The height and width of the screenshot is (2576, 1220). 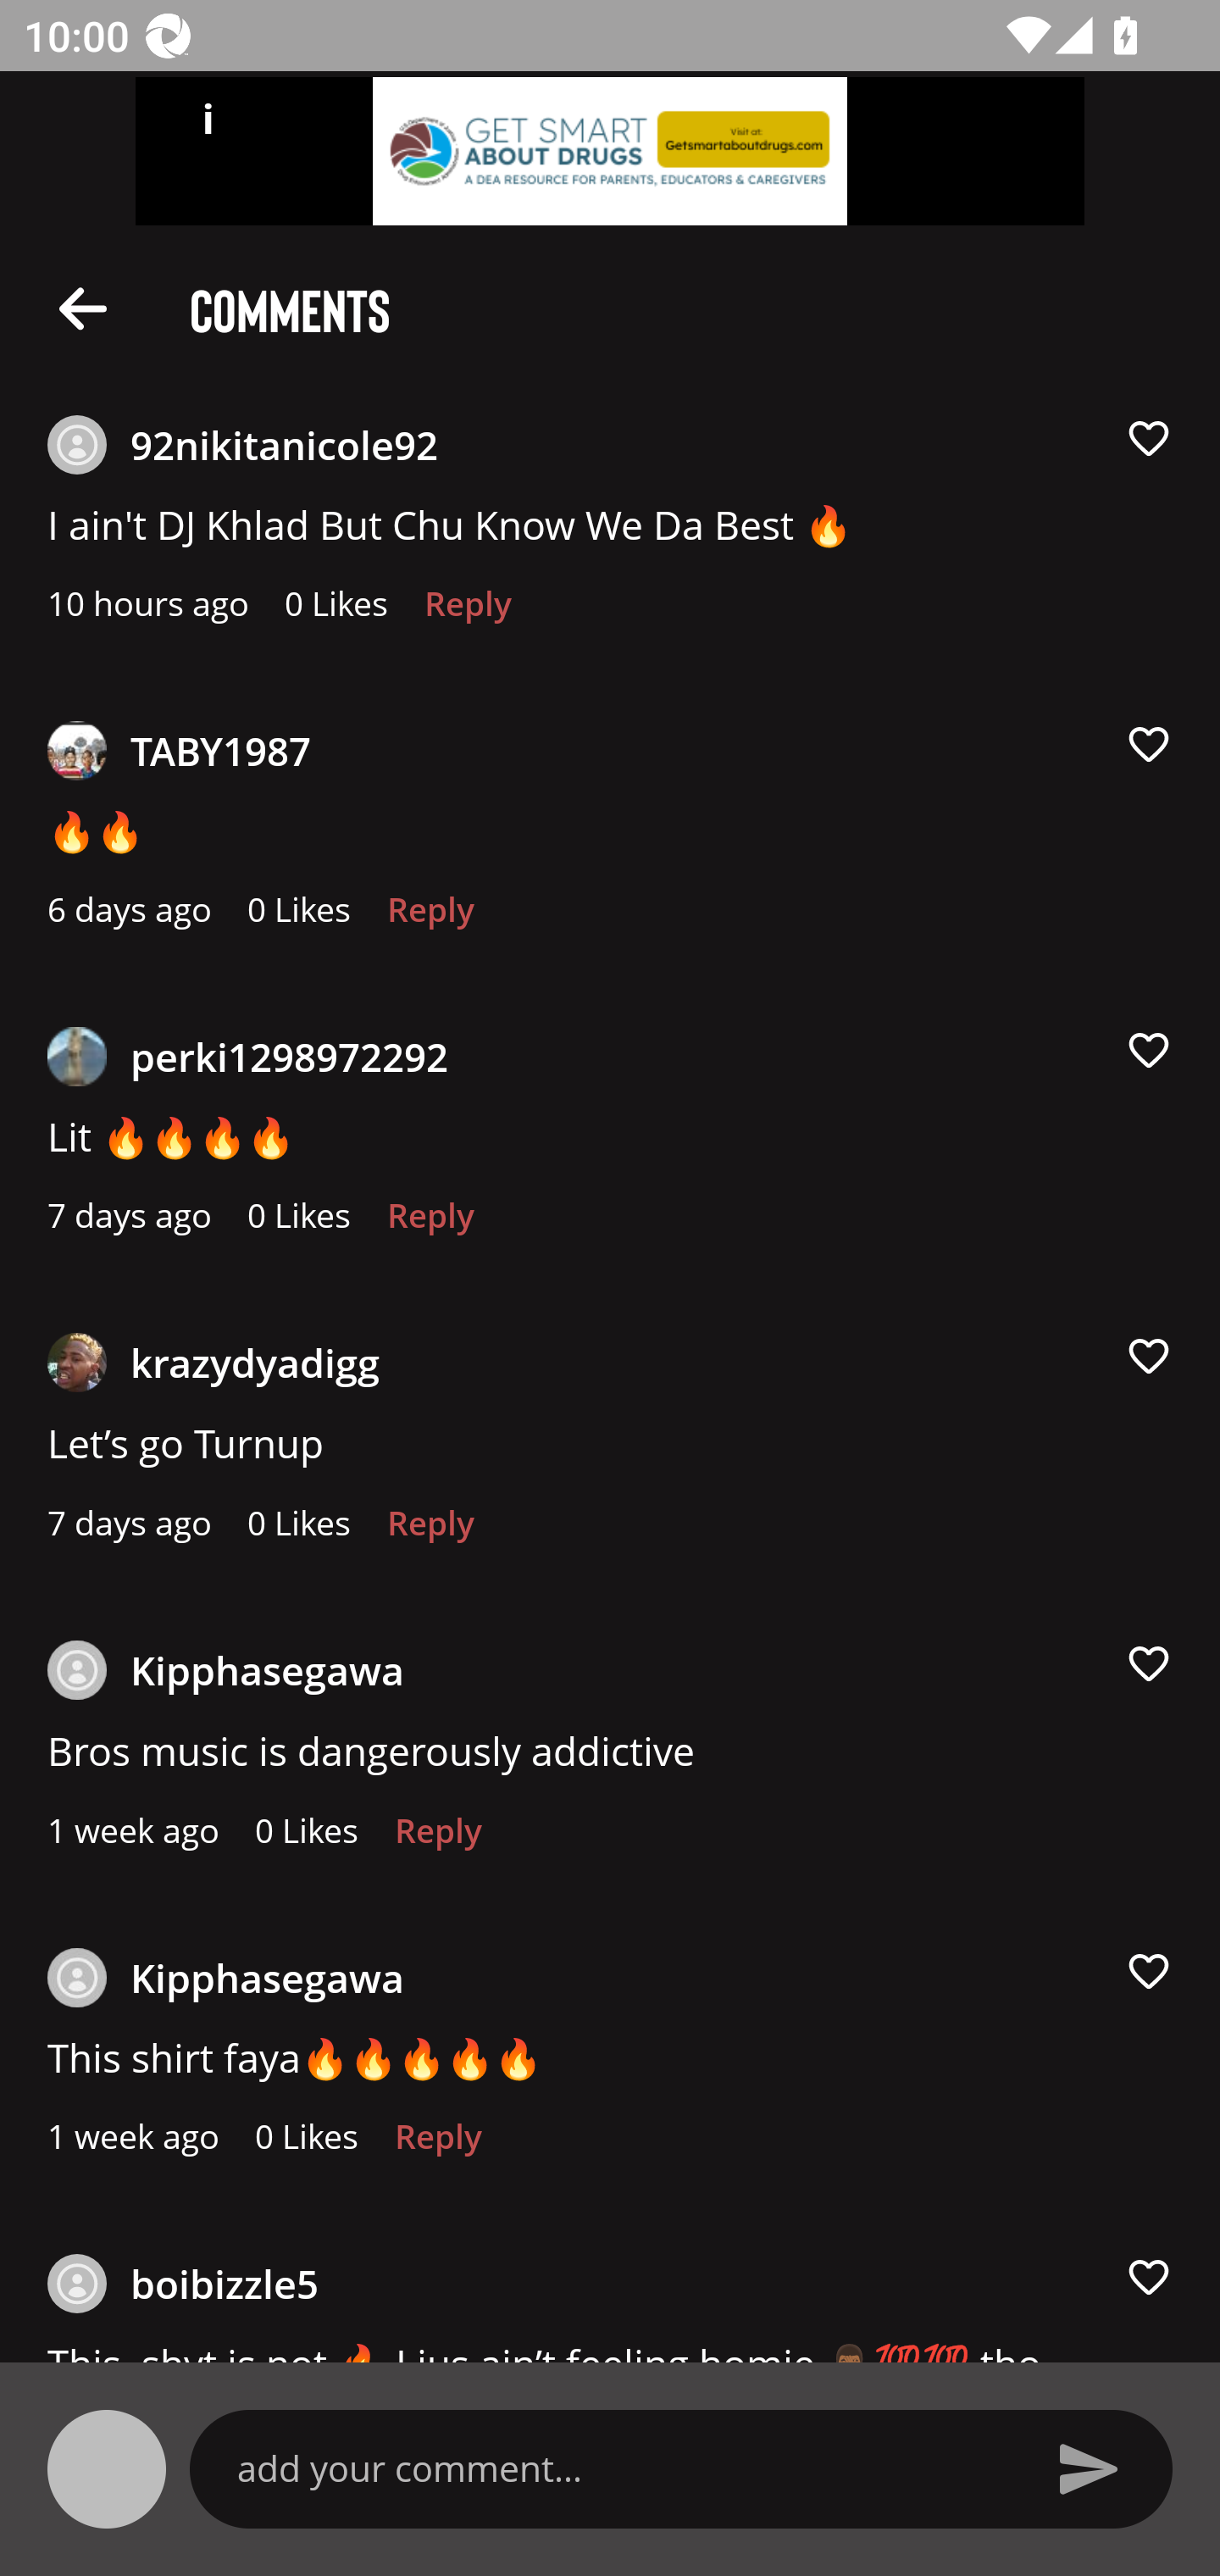 What do you see at coordinates (430, 919) in the screenshot?
I see `Reply` at bounding box center [430, 919].